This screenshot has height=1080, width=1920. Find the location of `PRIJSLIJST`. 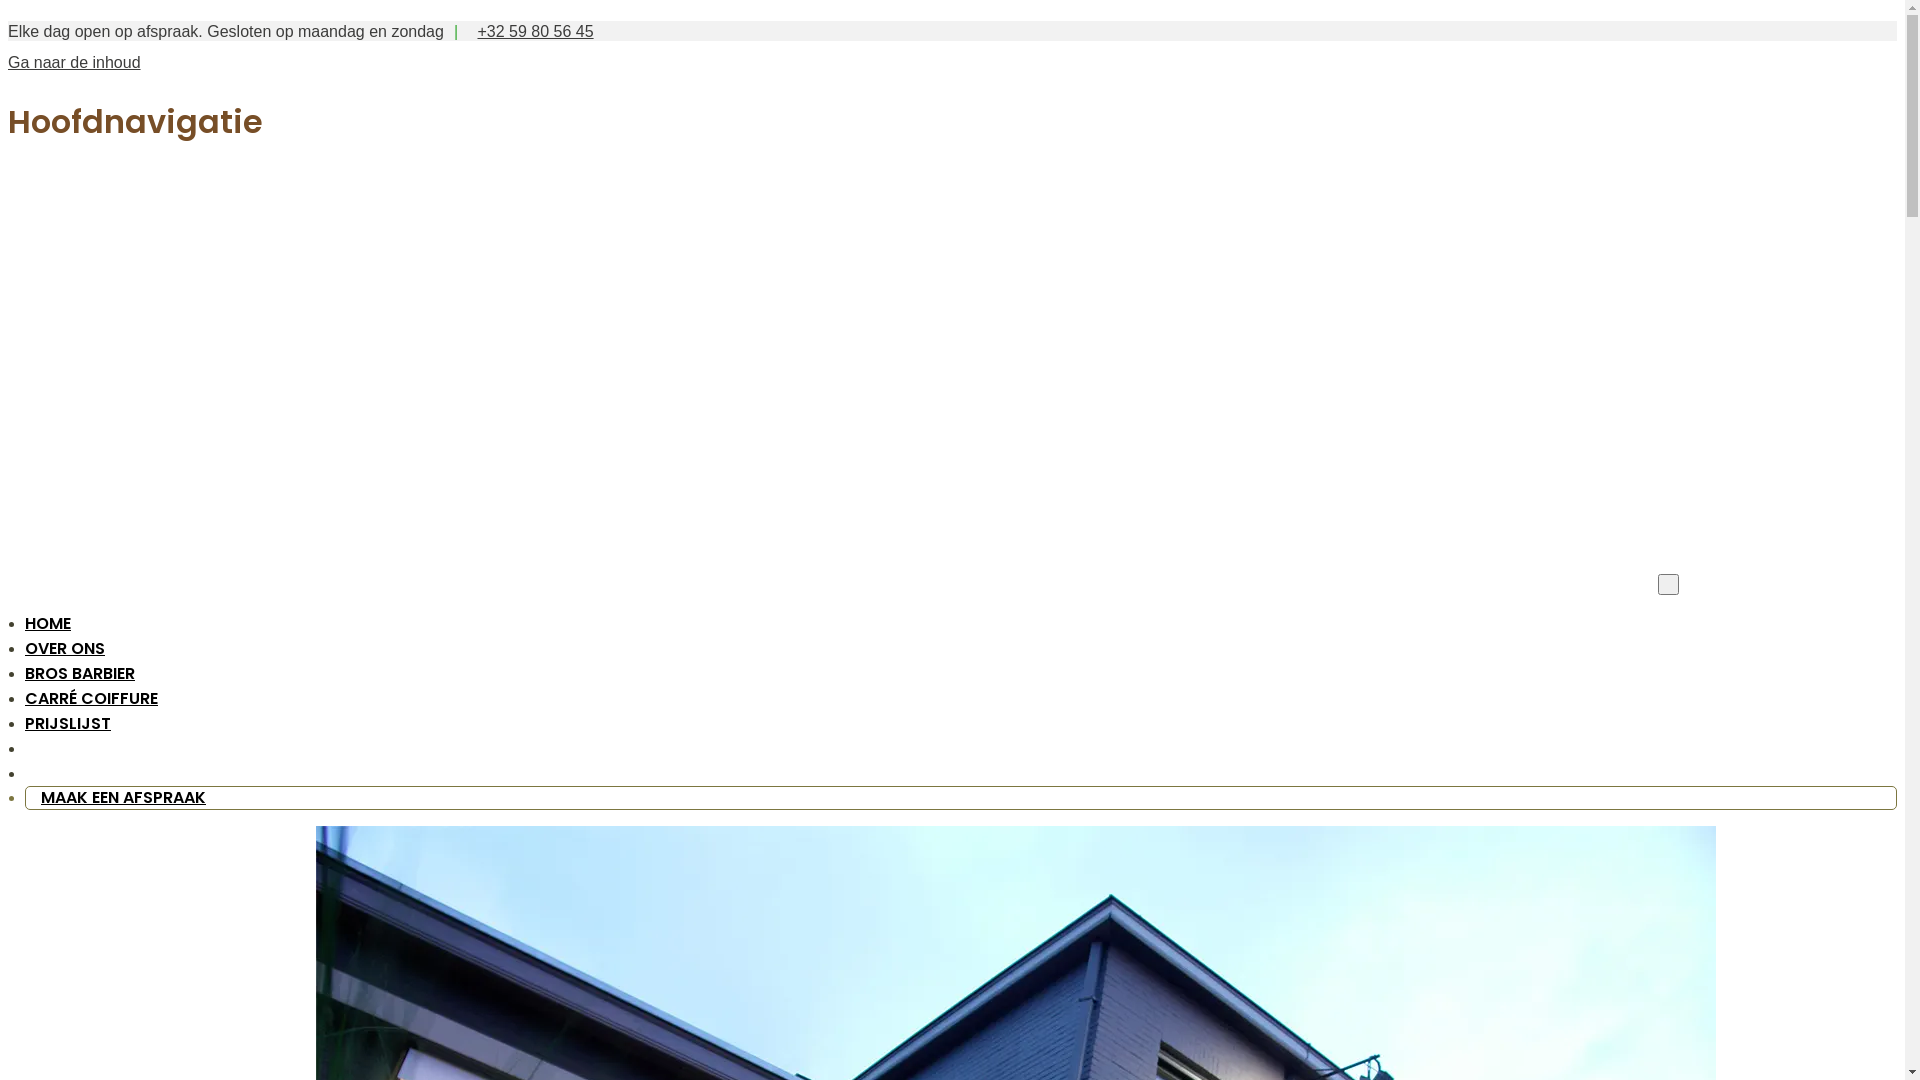

PRIJSLIJST is located at coordinates (68, 724).